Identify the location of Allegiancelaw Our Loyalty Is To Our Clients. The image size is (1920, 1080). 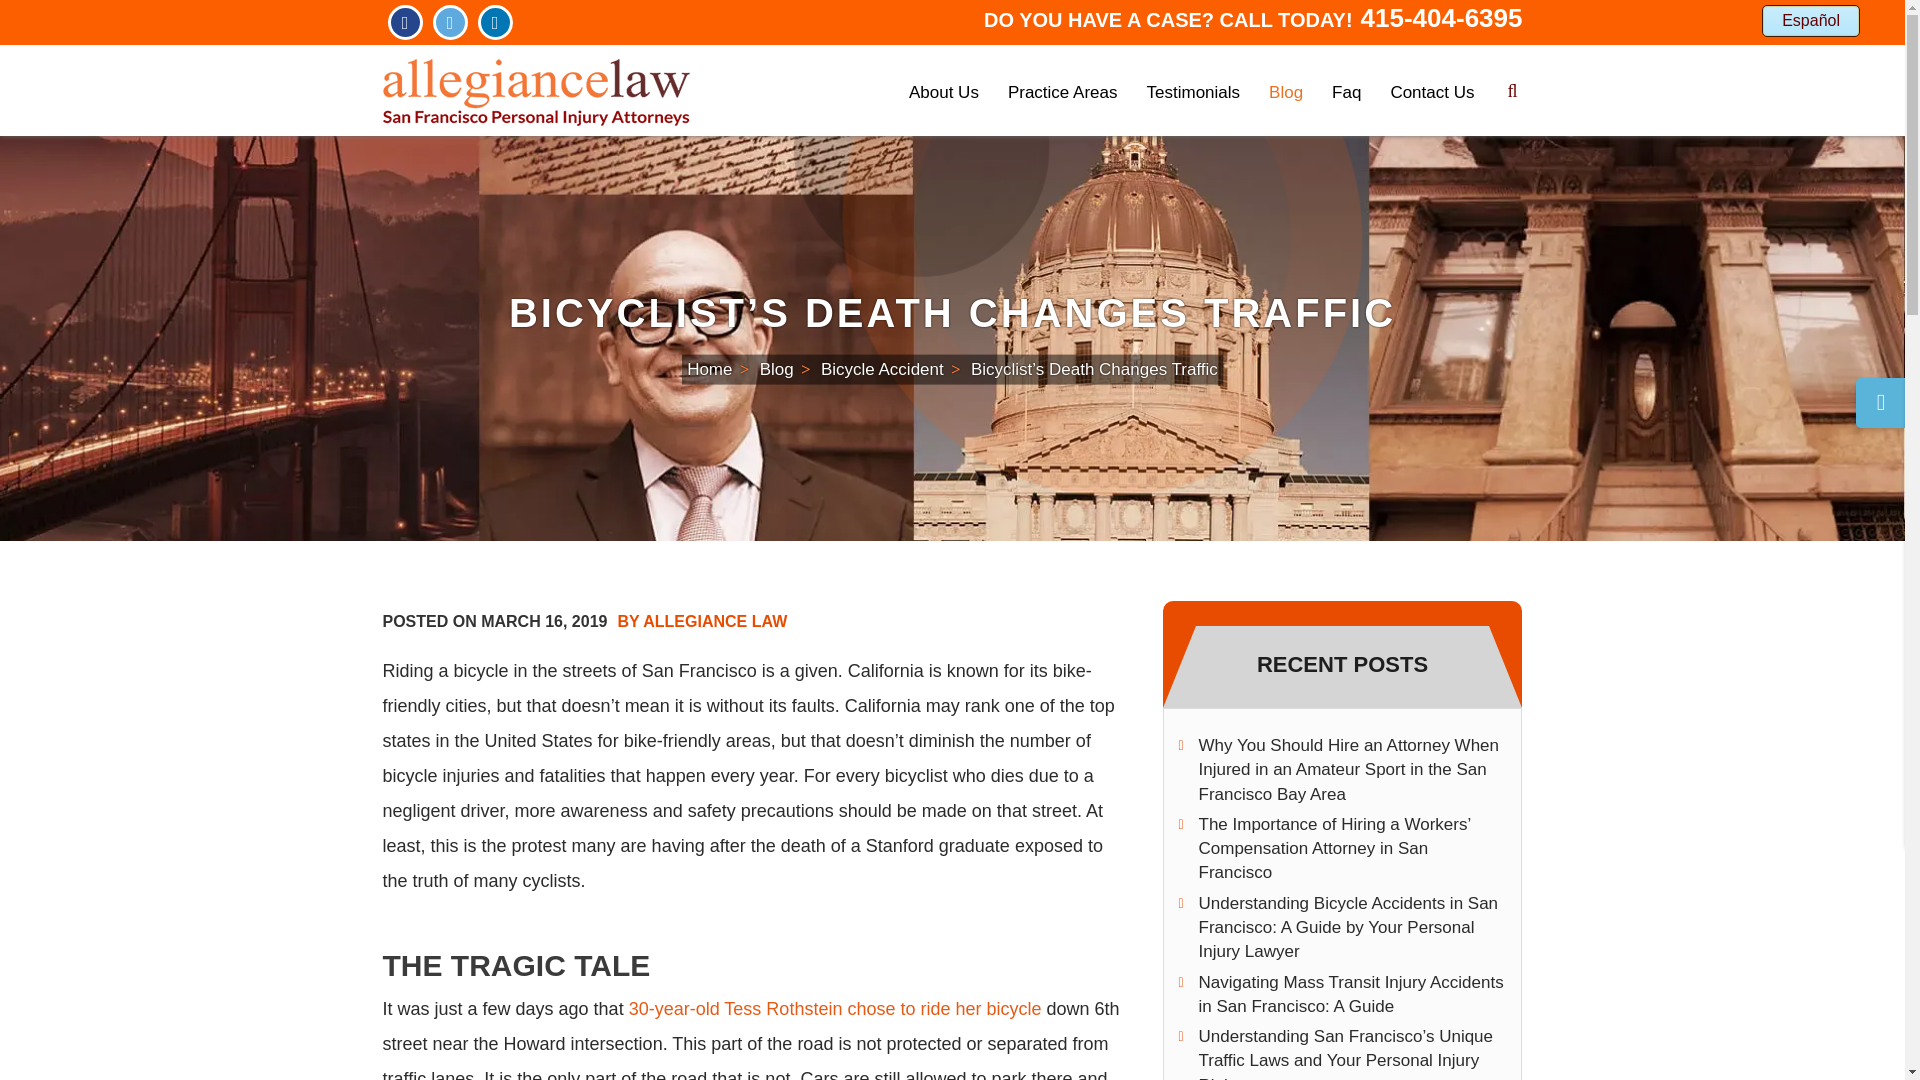
(536, 91).